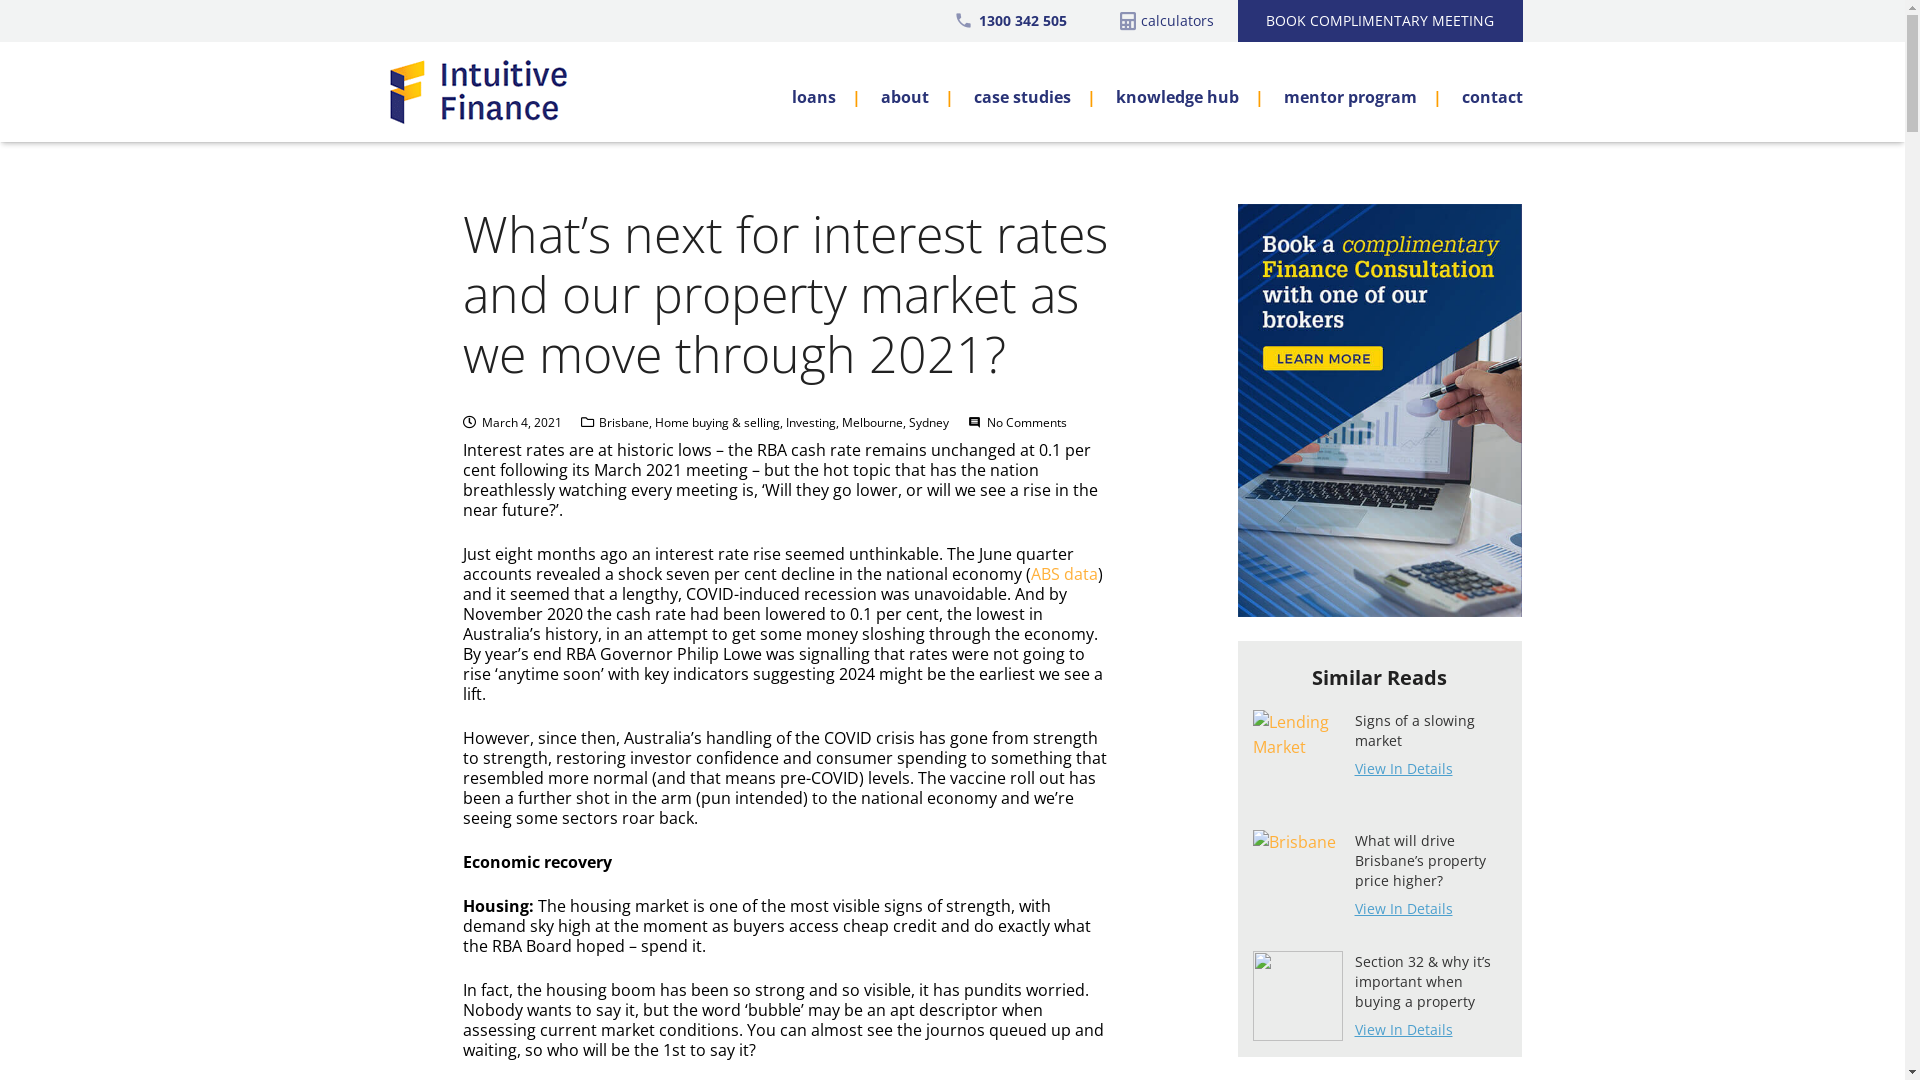 The width and height of the screenshot is (1920, 1080). Describe the element at coordinates (1297, 755) in the screenshot. I see `Signs of a slowing market` at that location.